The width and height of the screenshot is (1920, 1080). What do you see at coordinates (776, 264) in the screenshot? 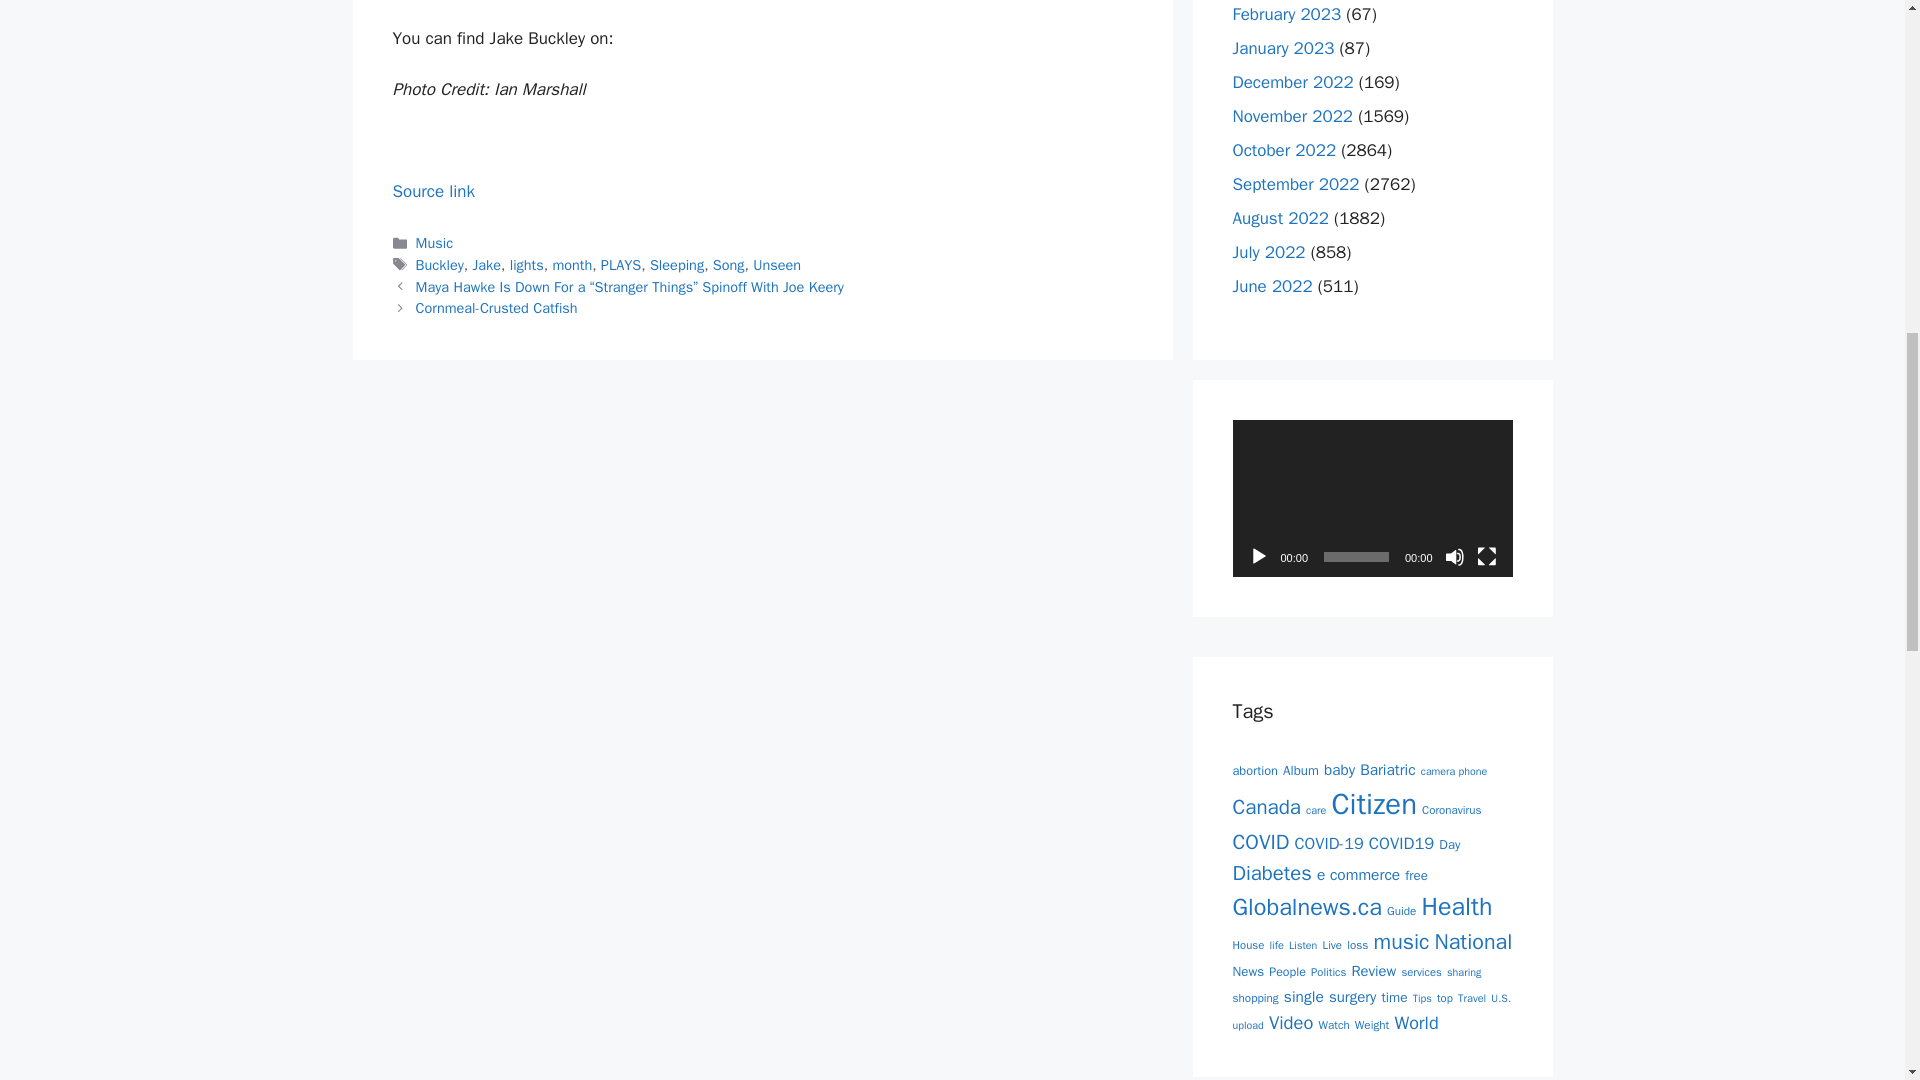
I see `Unseen` at bounding box center [776, 264].